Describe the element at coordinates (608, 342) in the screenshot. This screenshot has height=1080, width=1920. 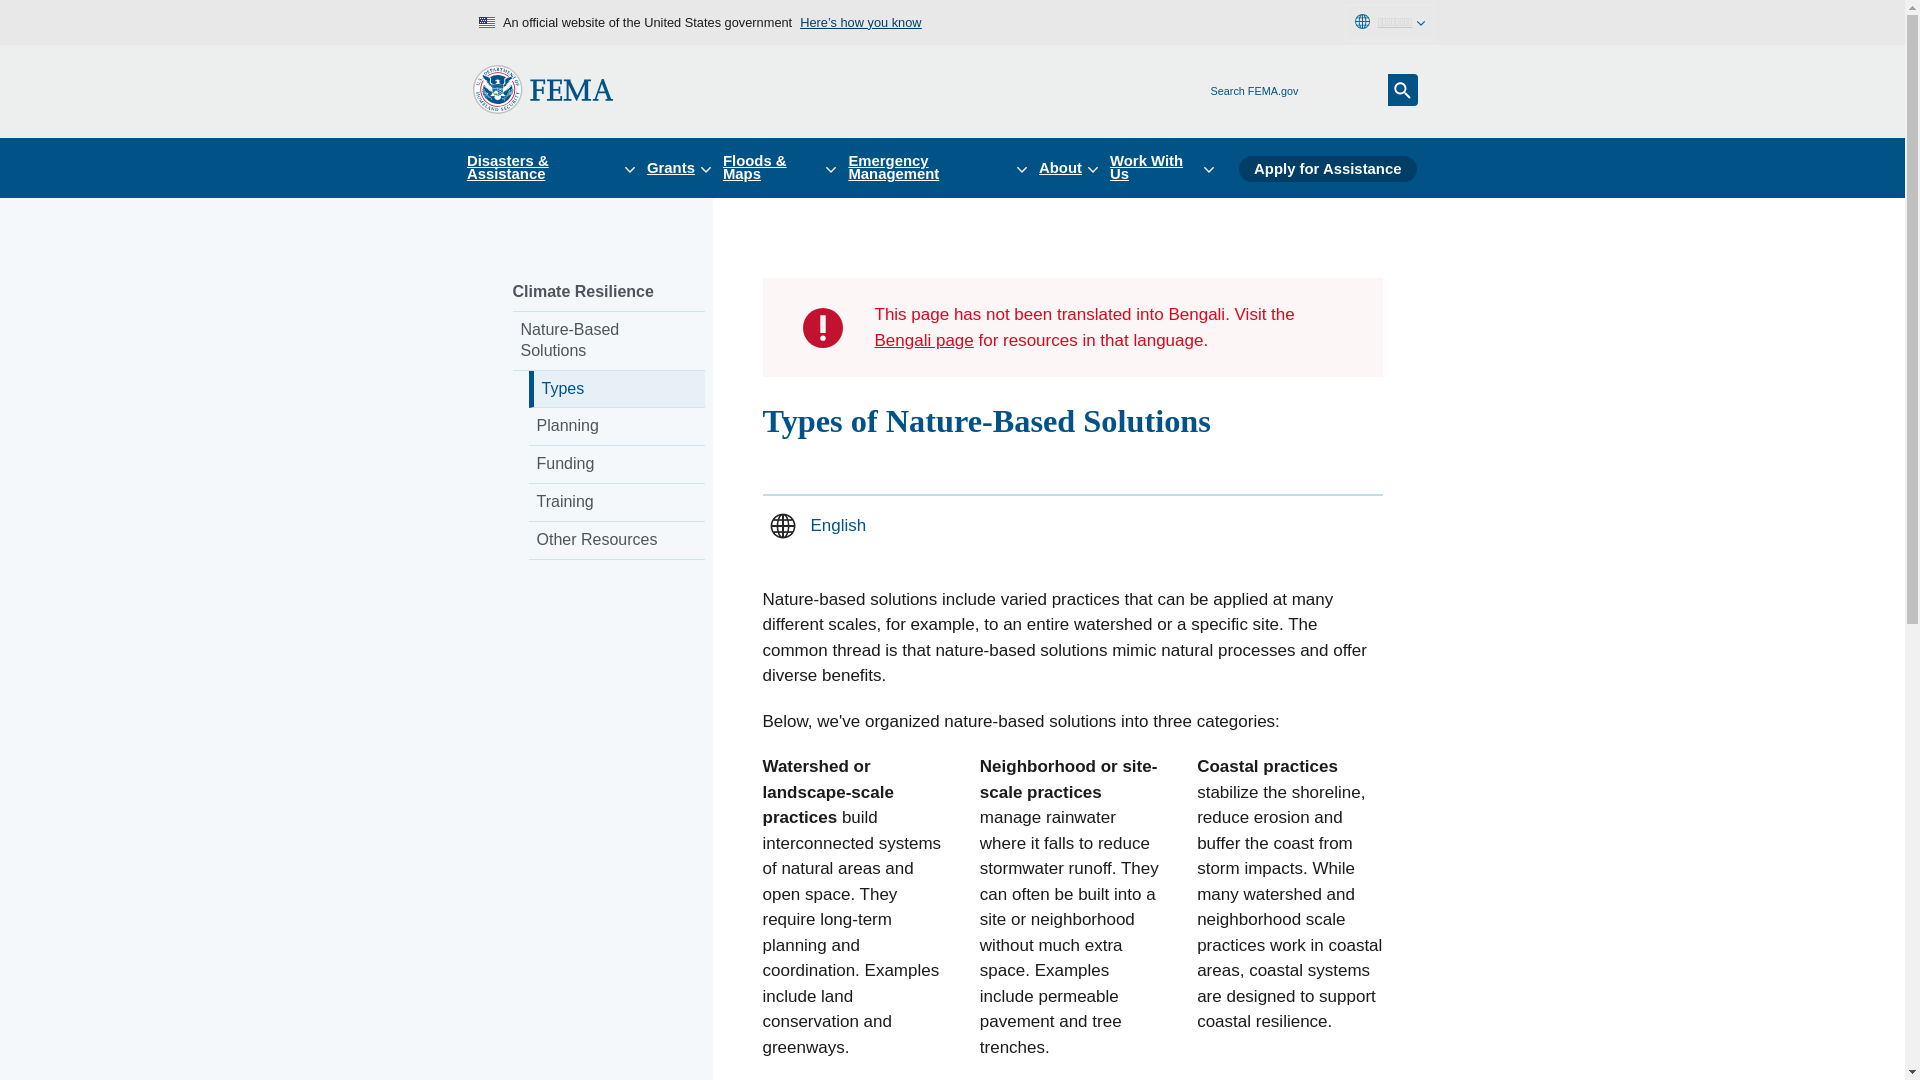
I see `Nature-Based Solutions` at that location.